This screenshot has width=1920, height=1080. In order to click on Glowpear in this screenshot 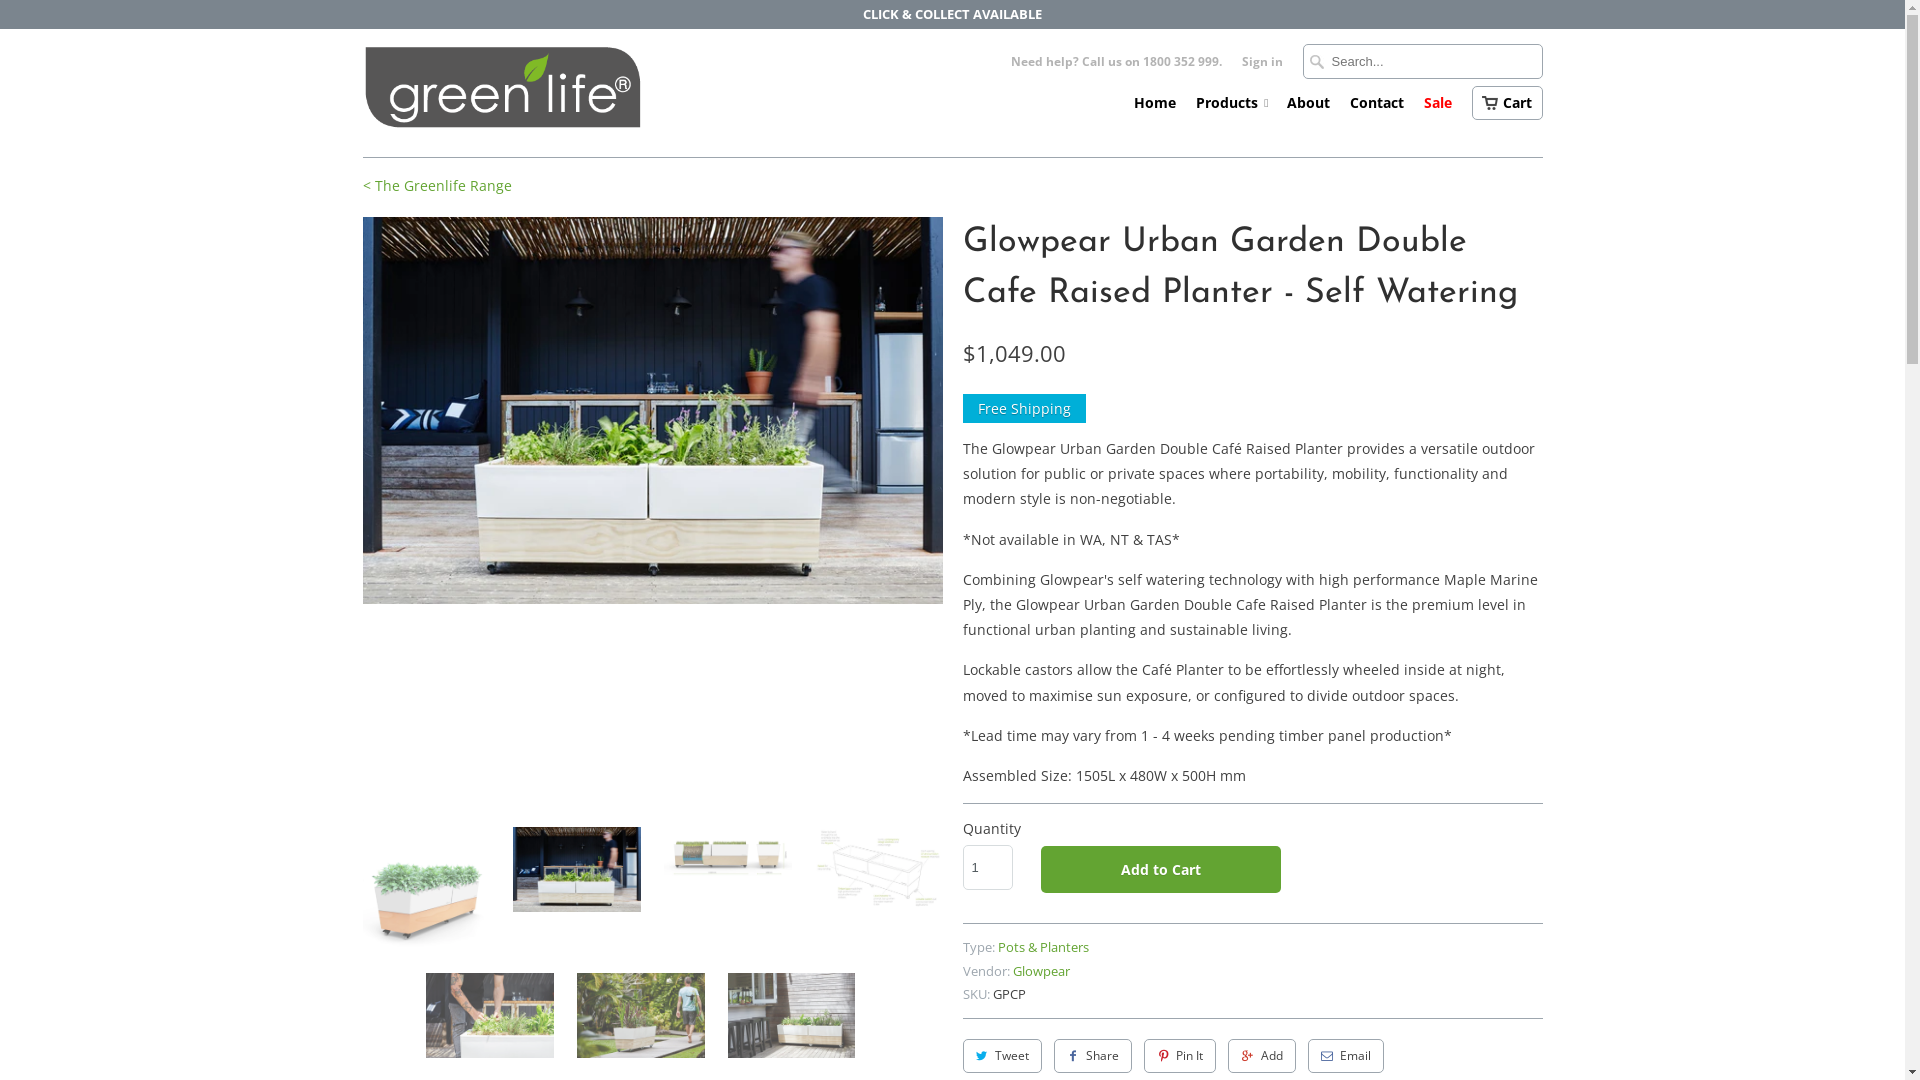, I will do `click(1040, 971)`.